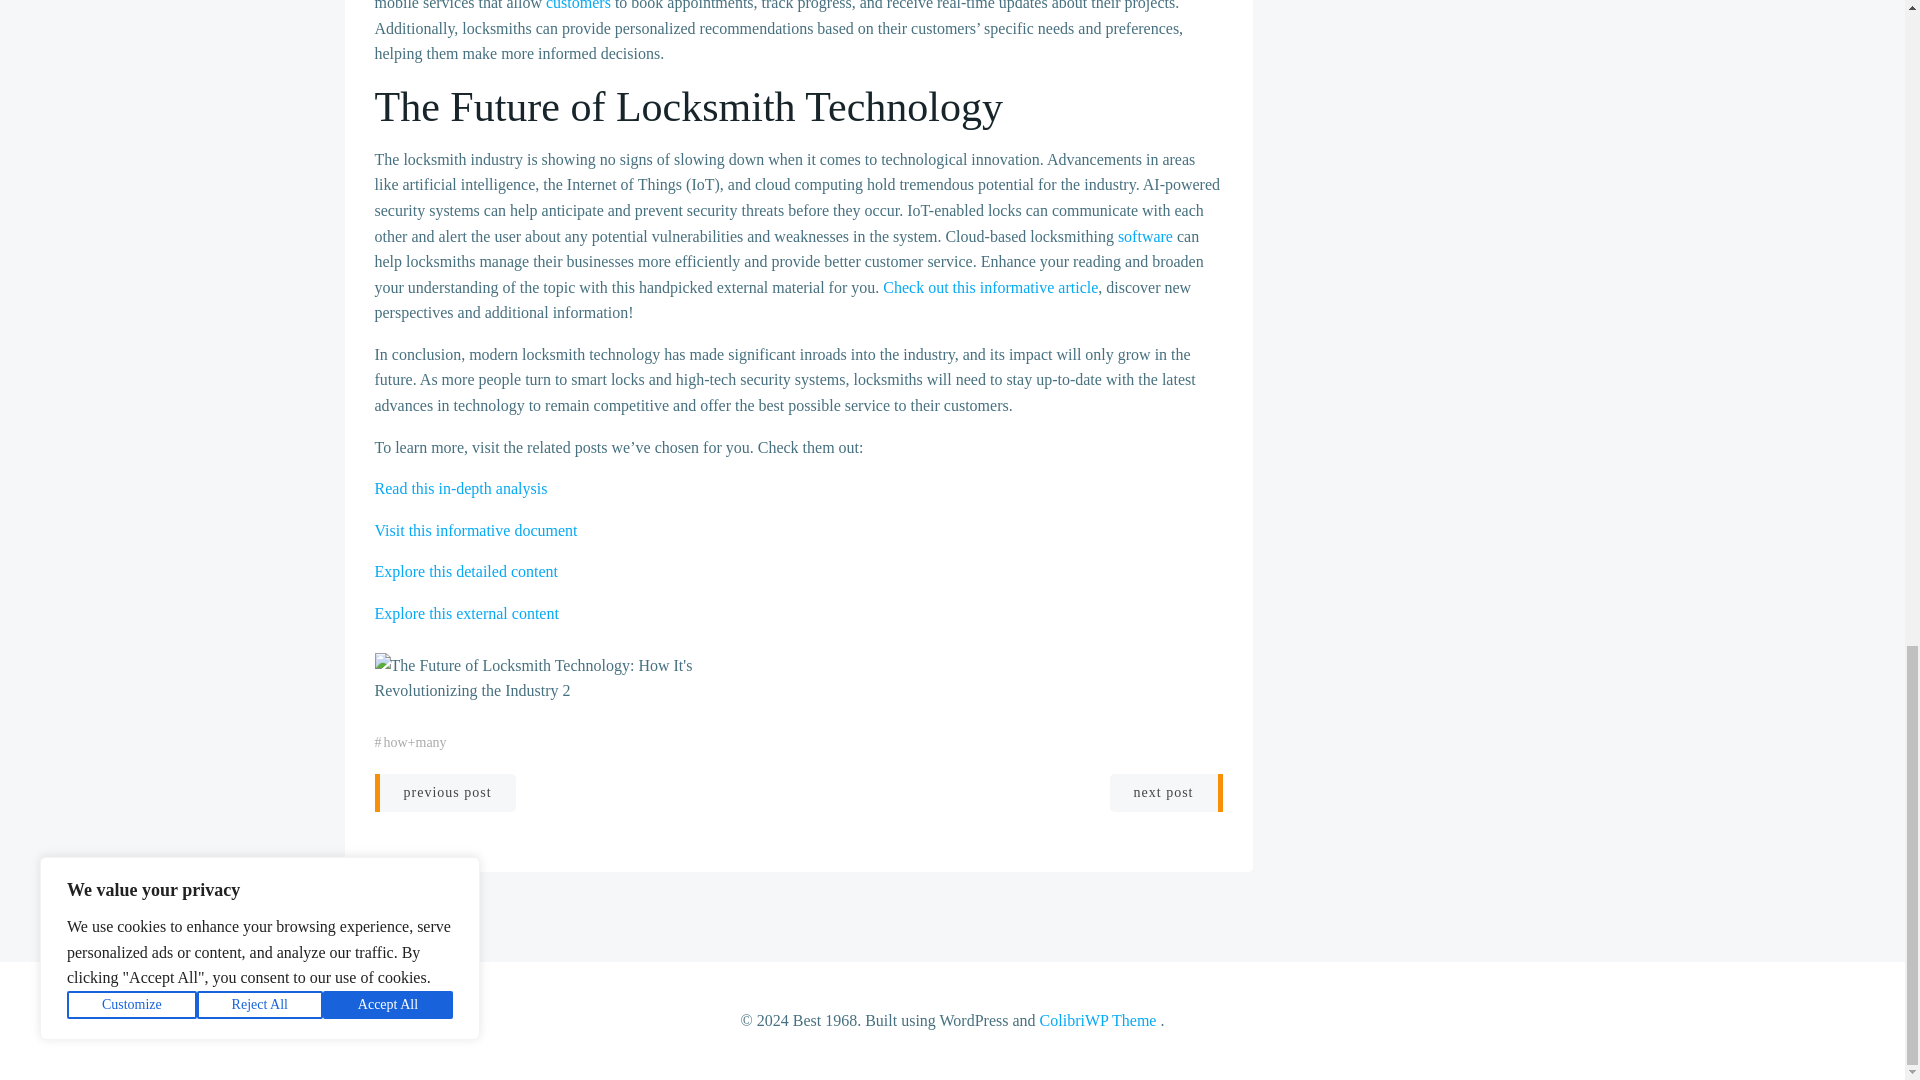 This screenshot has height=1080, width=1920. Describe the element at coordinates (444, 793) in the screenshot. I see `previous post` at that location.